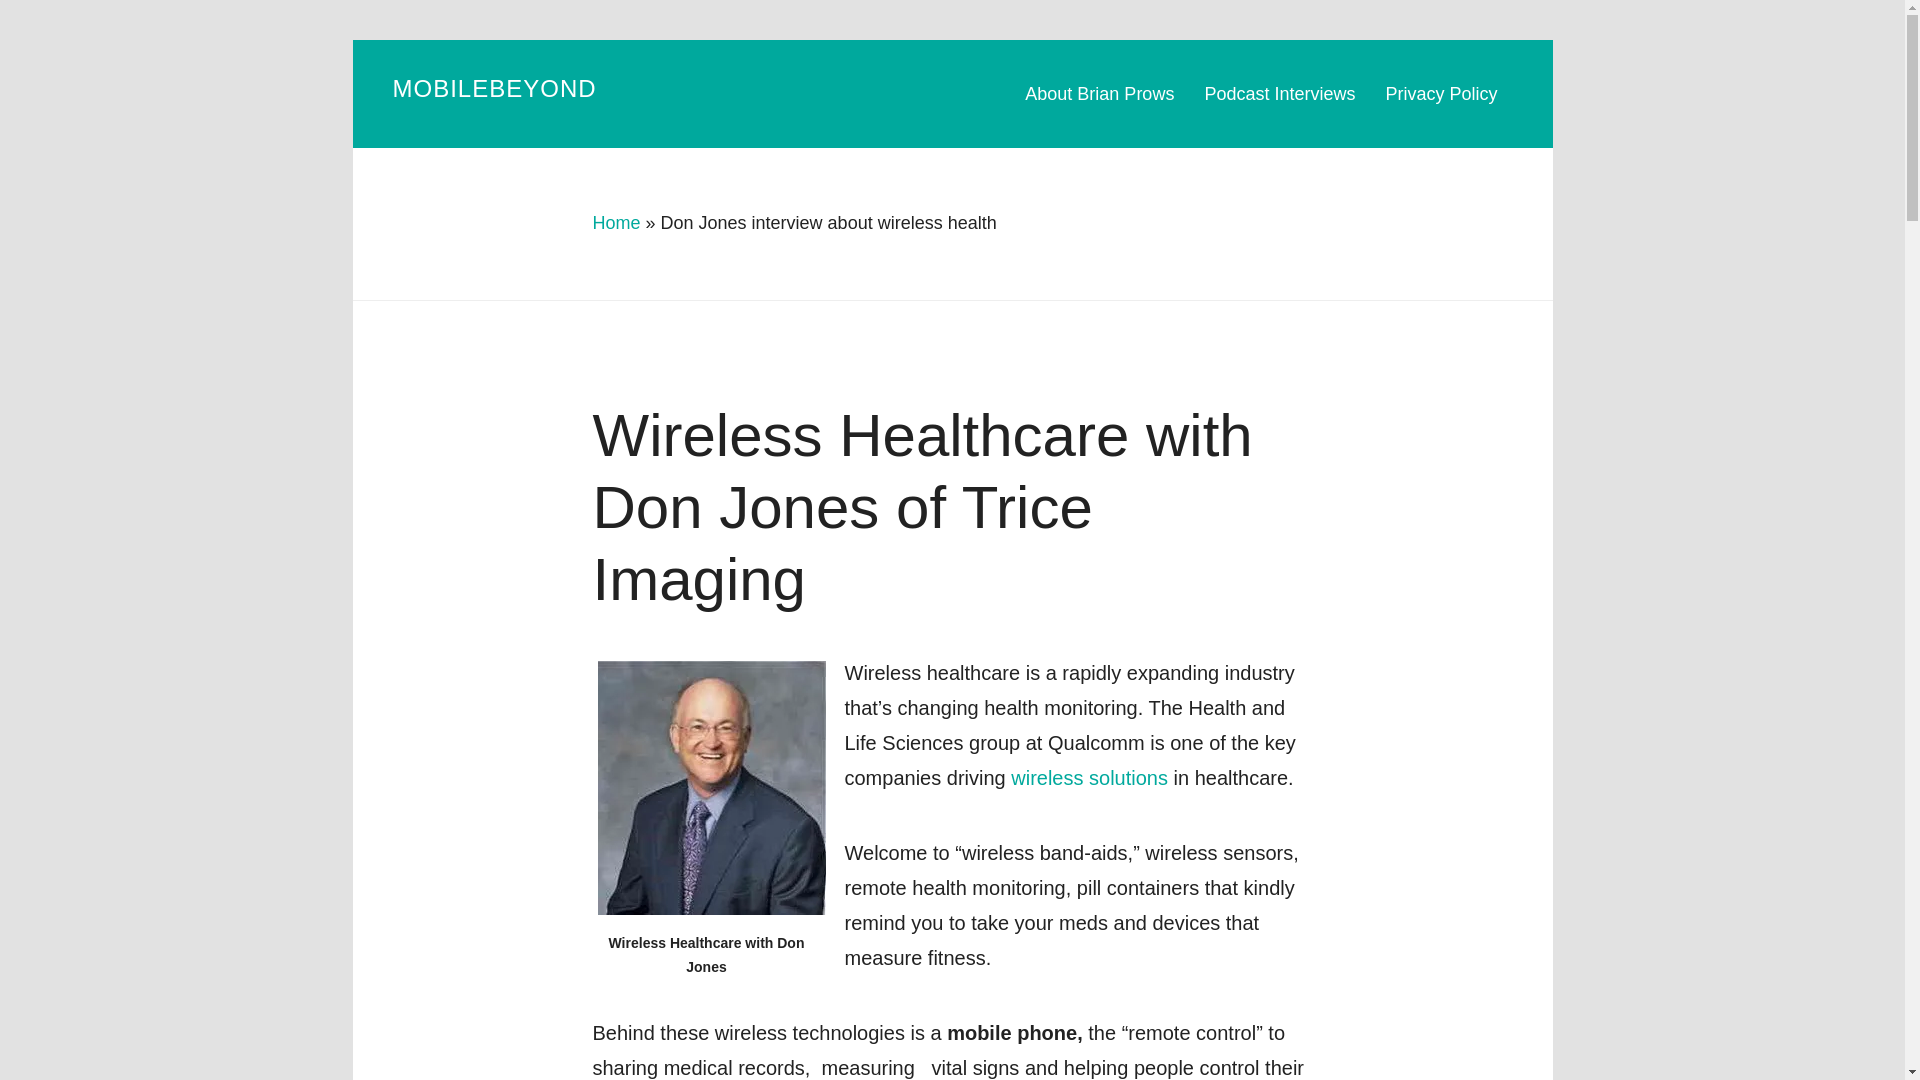 This screenshot has width=1920, height=1080. What do you see at coordinates (1279, 94) in the screenshot?
I see `Podcast Interviews` at bounding box center [1279, 94].